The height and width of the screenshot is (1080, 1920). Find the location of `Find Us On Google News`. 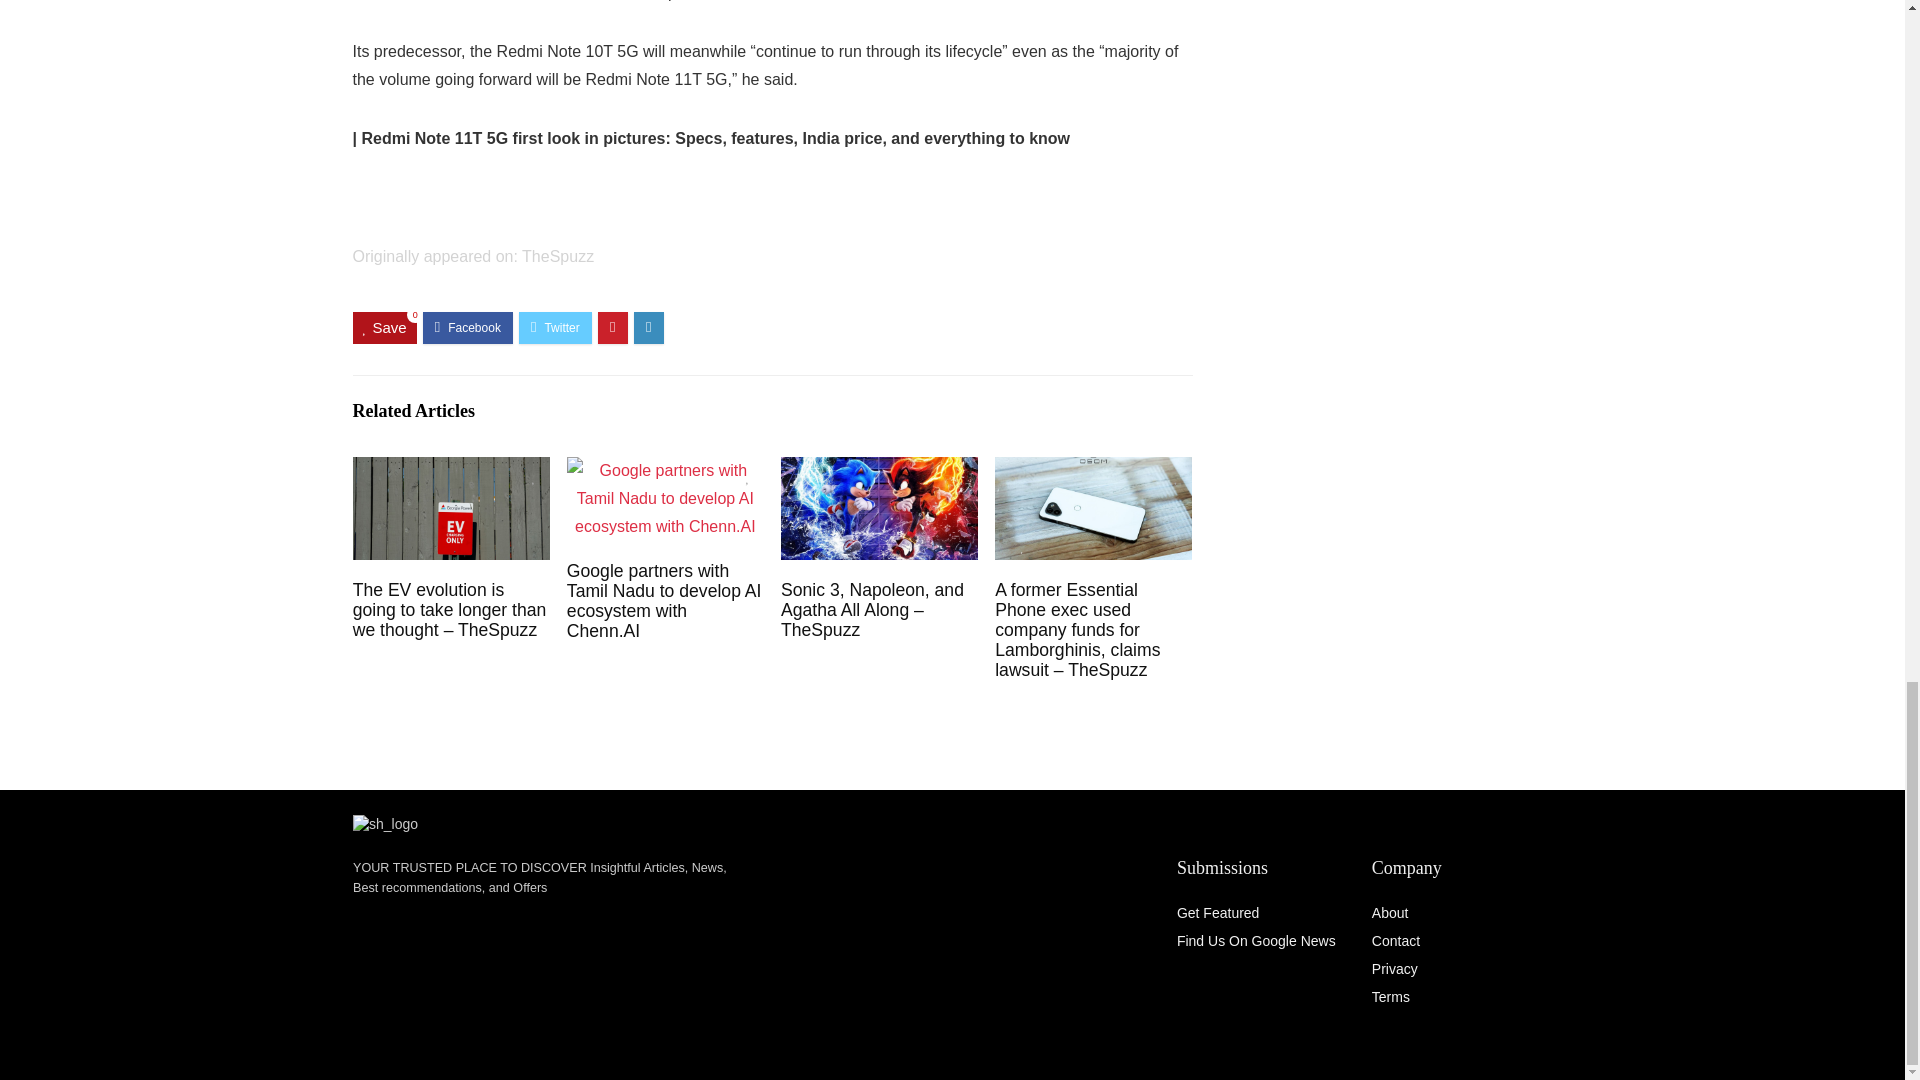

Find Us On Google News is located at coordinates (1256, 941).